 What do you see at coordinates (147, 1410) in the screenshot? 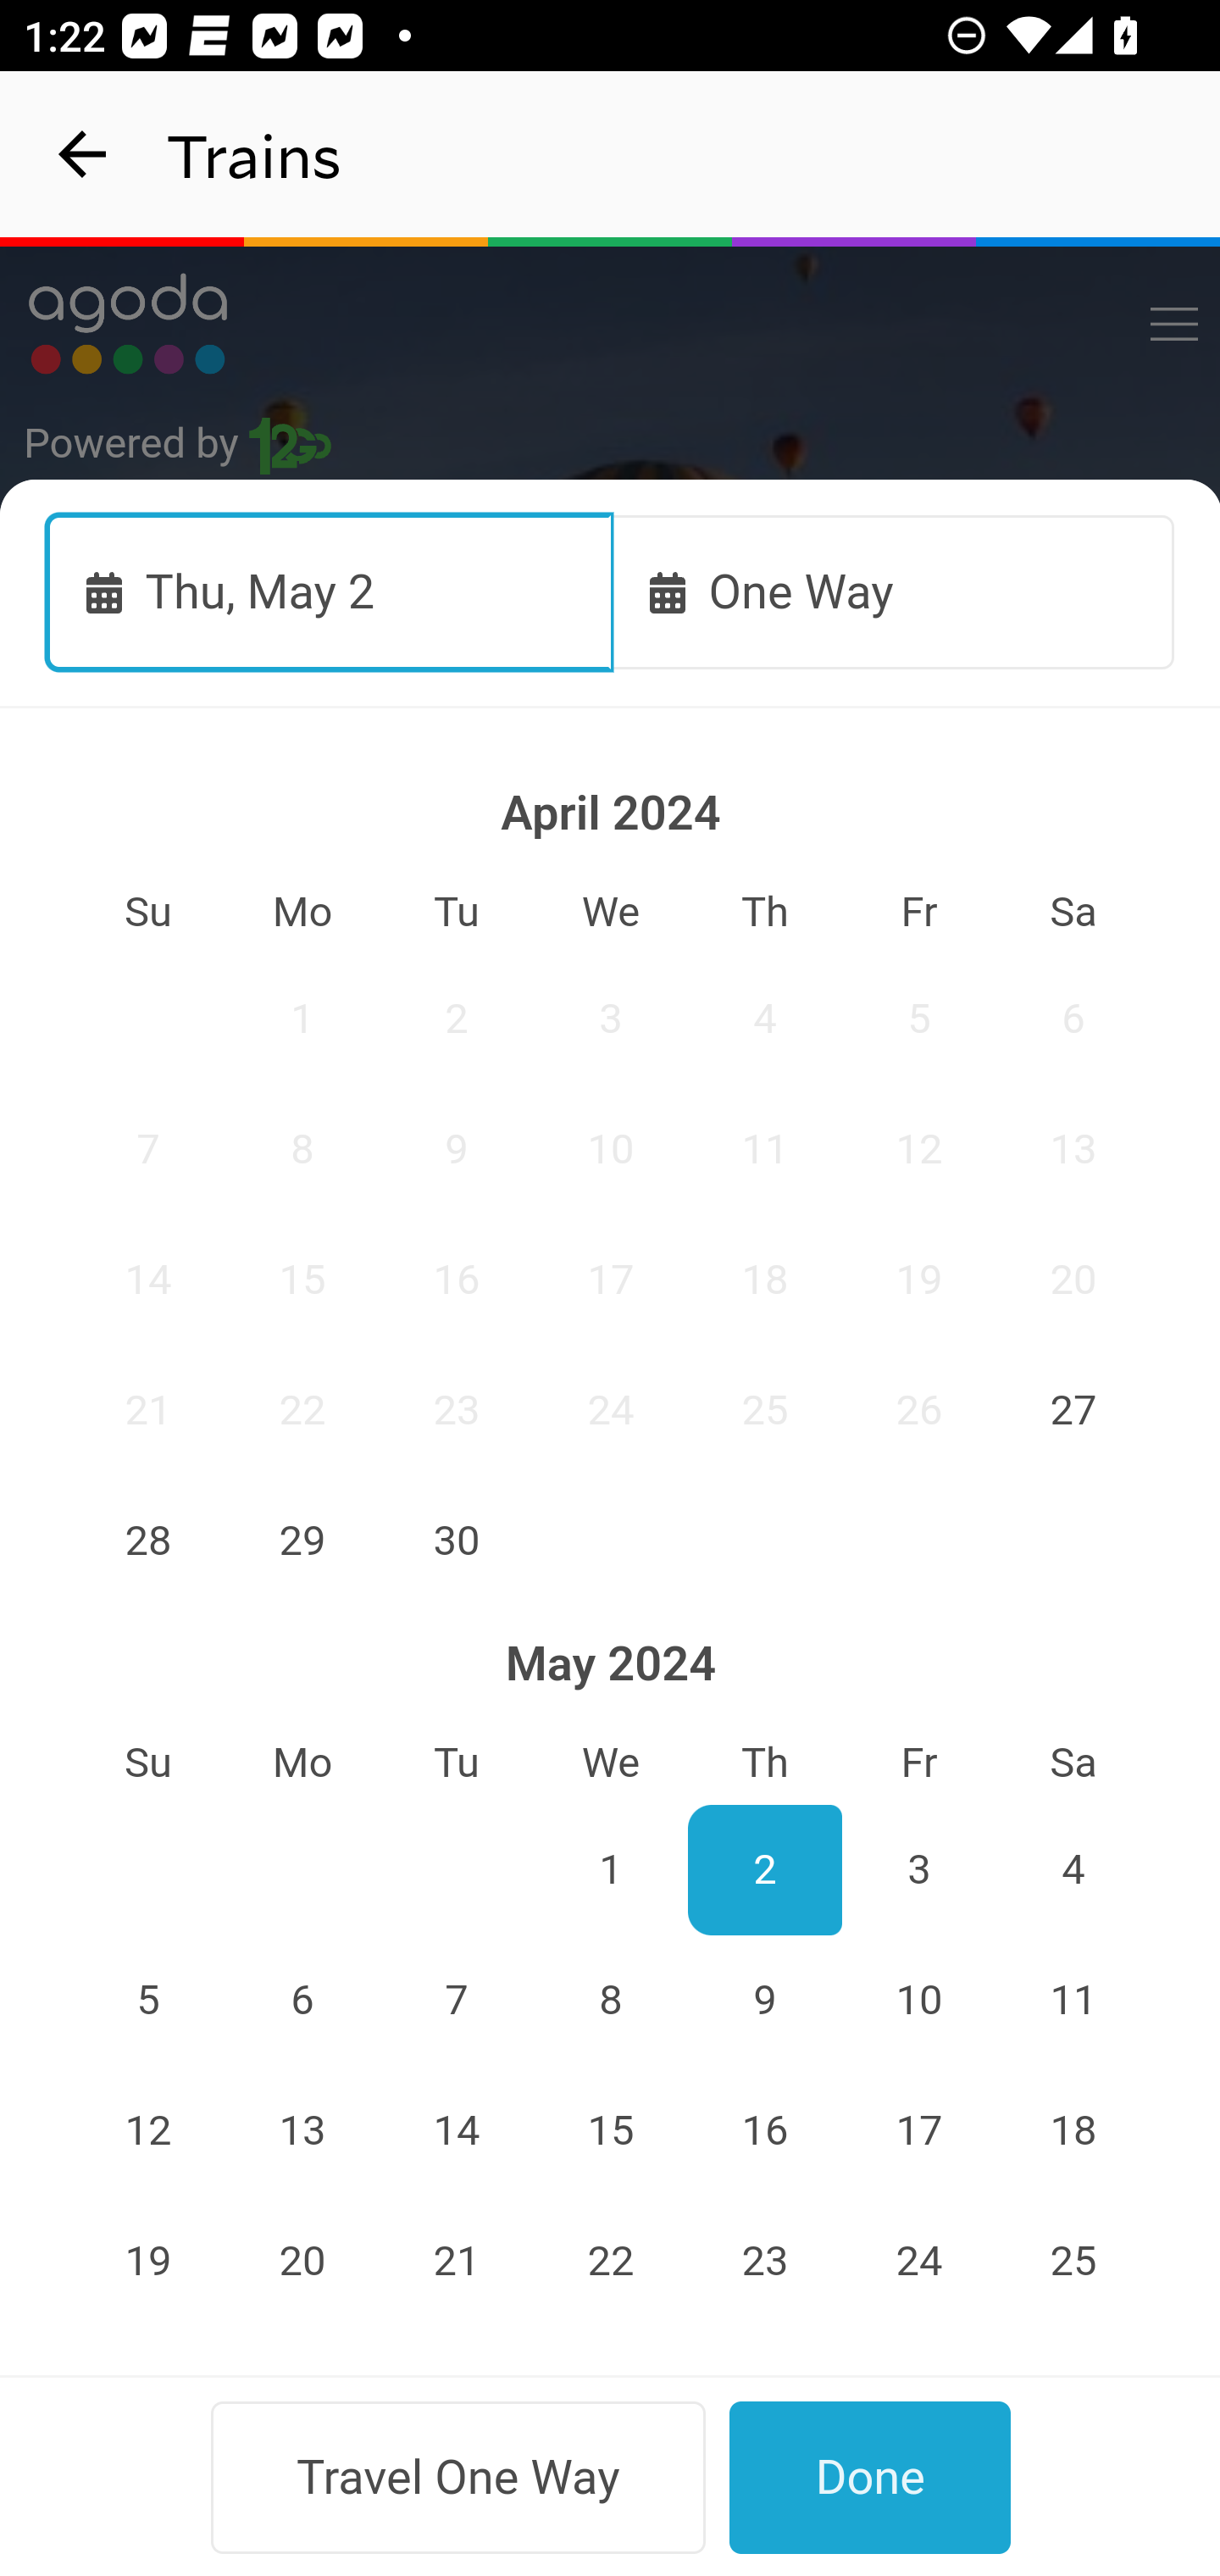
I see `21` at bounding box center [147, 1410].